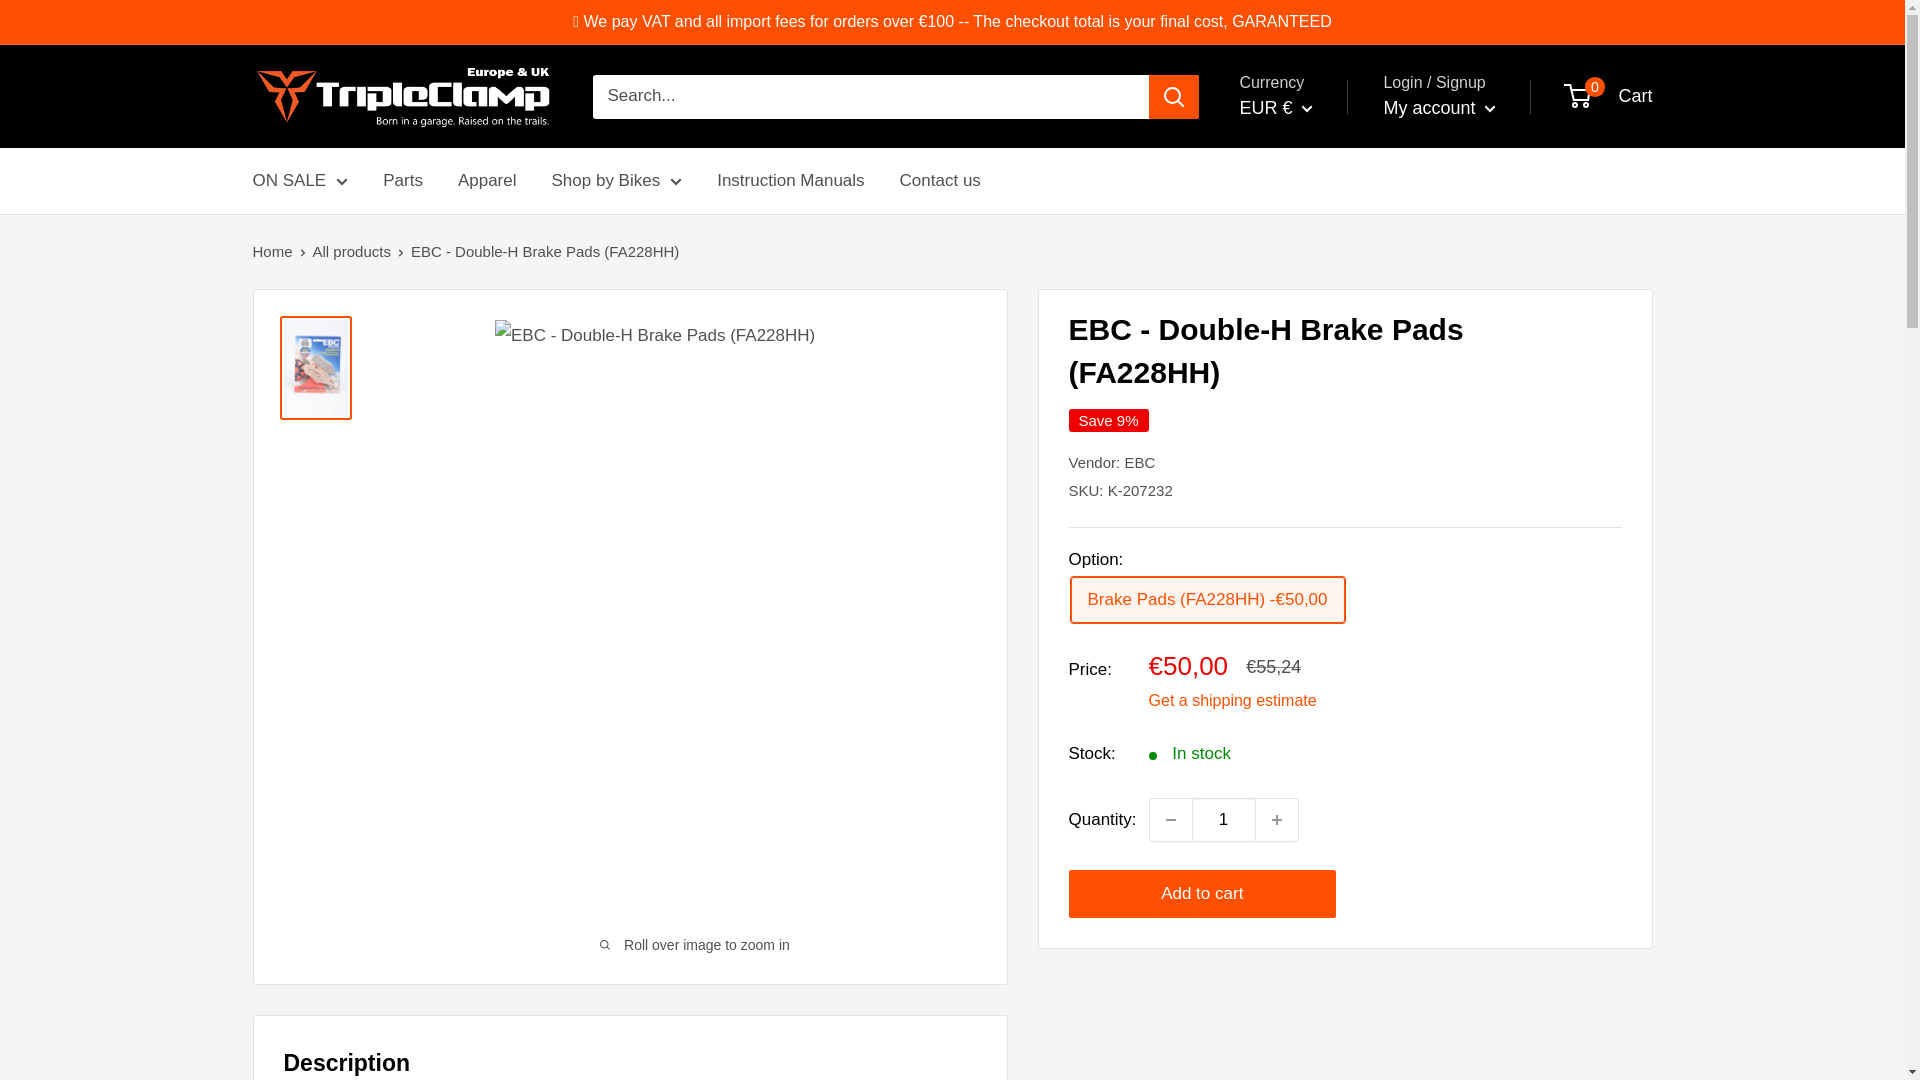 This screenshot has width=1920, height=1080. I want to click on Decrease quantity by 1, so click(1171, 820).